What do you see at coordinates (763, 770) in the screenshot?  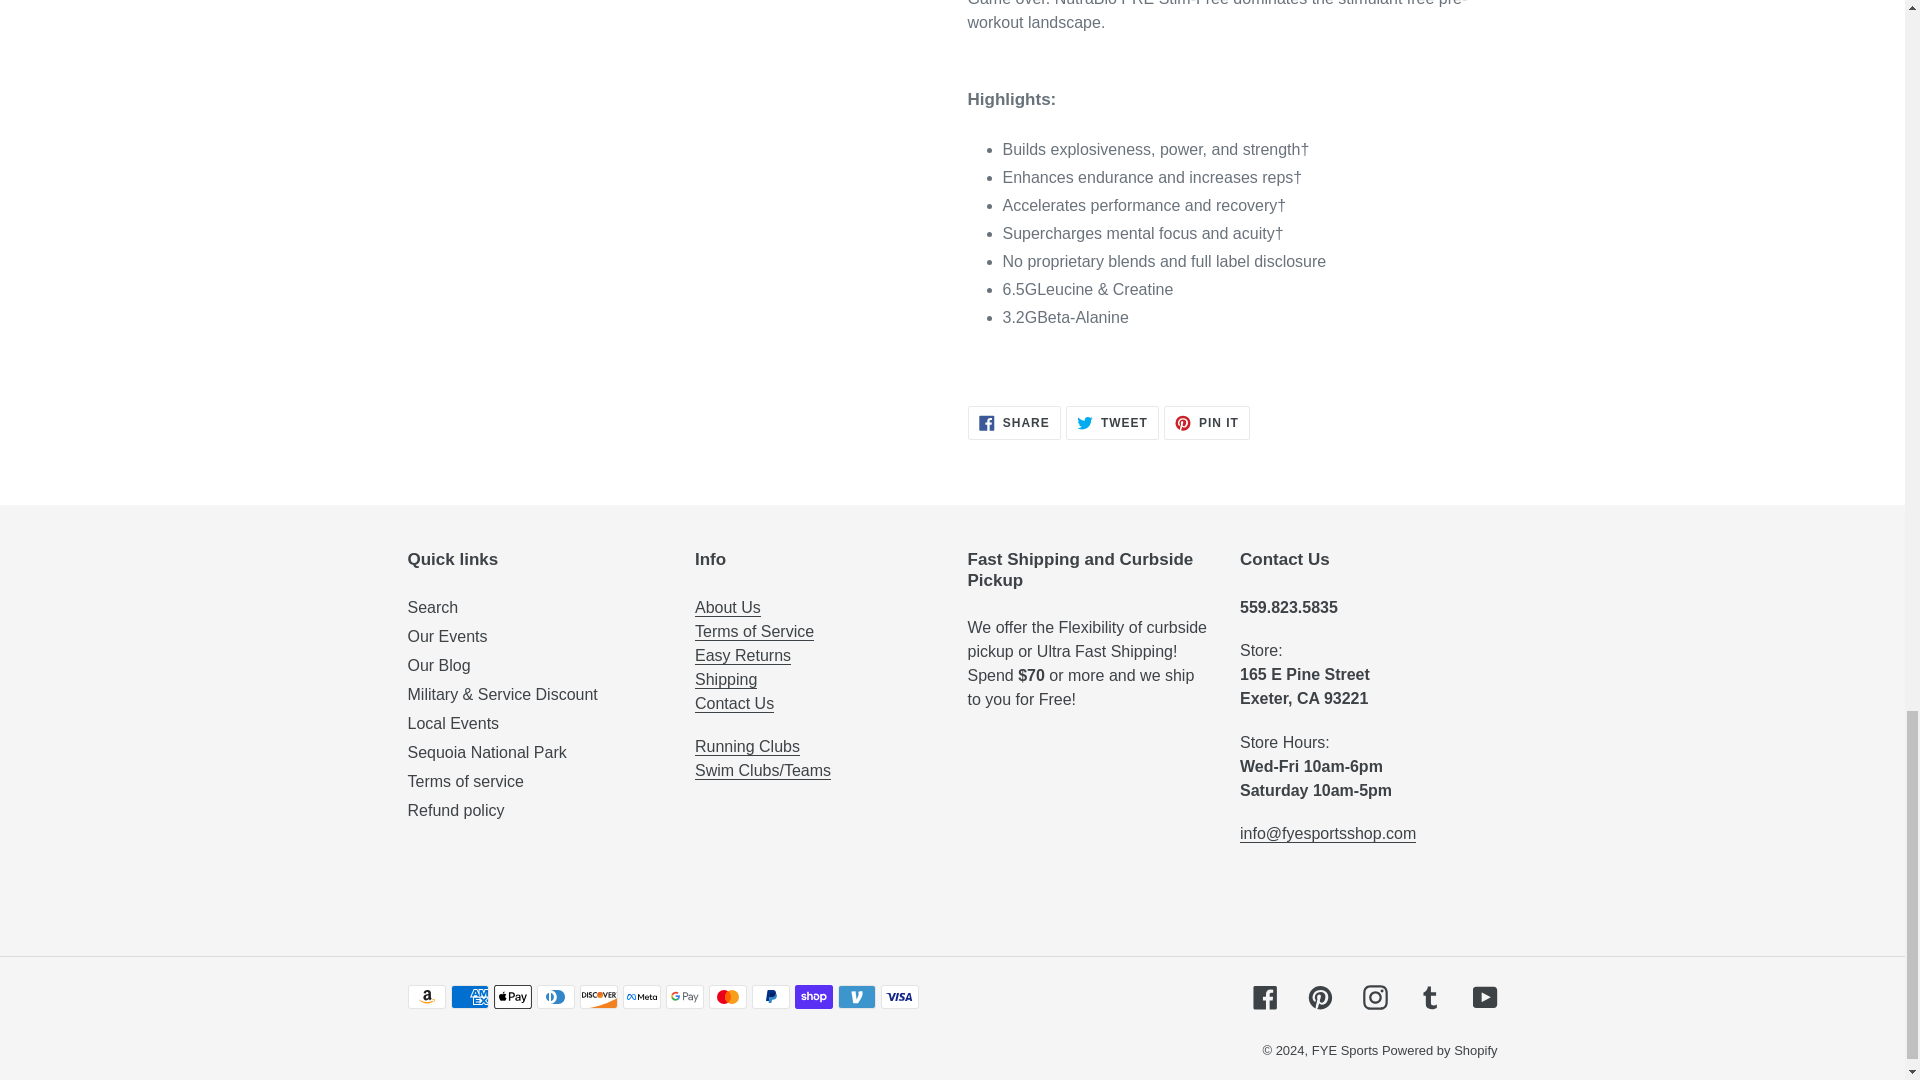 I see `Swim Department` at bounding box center [763, 770].